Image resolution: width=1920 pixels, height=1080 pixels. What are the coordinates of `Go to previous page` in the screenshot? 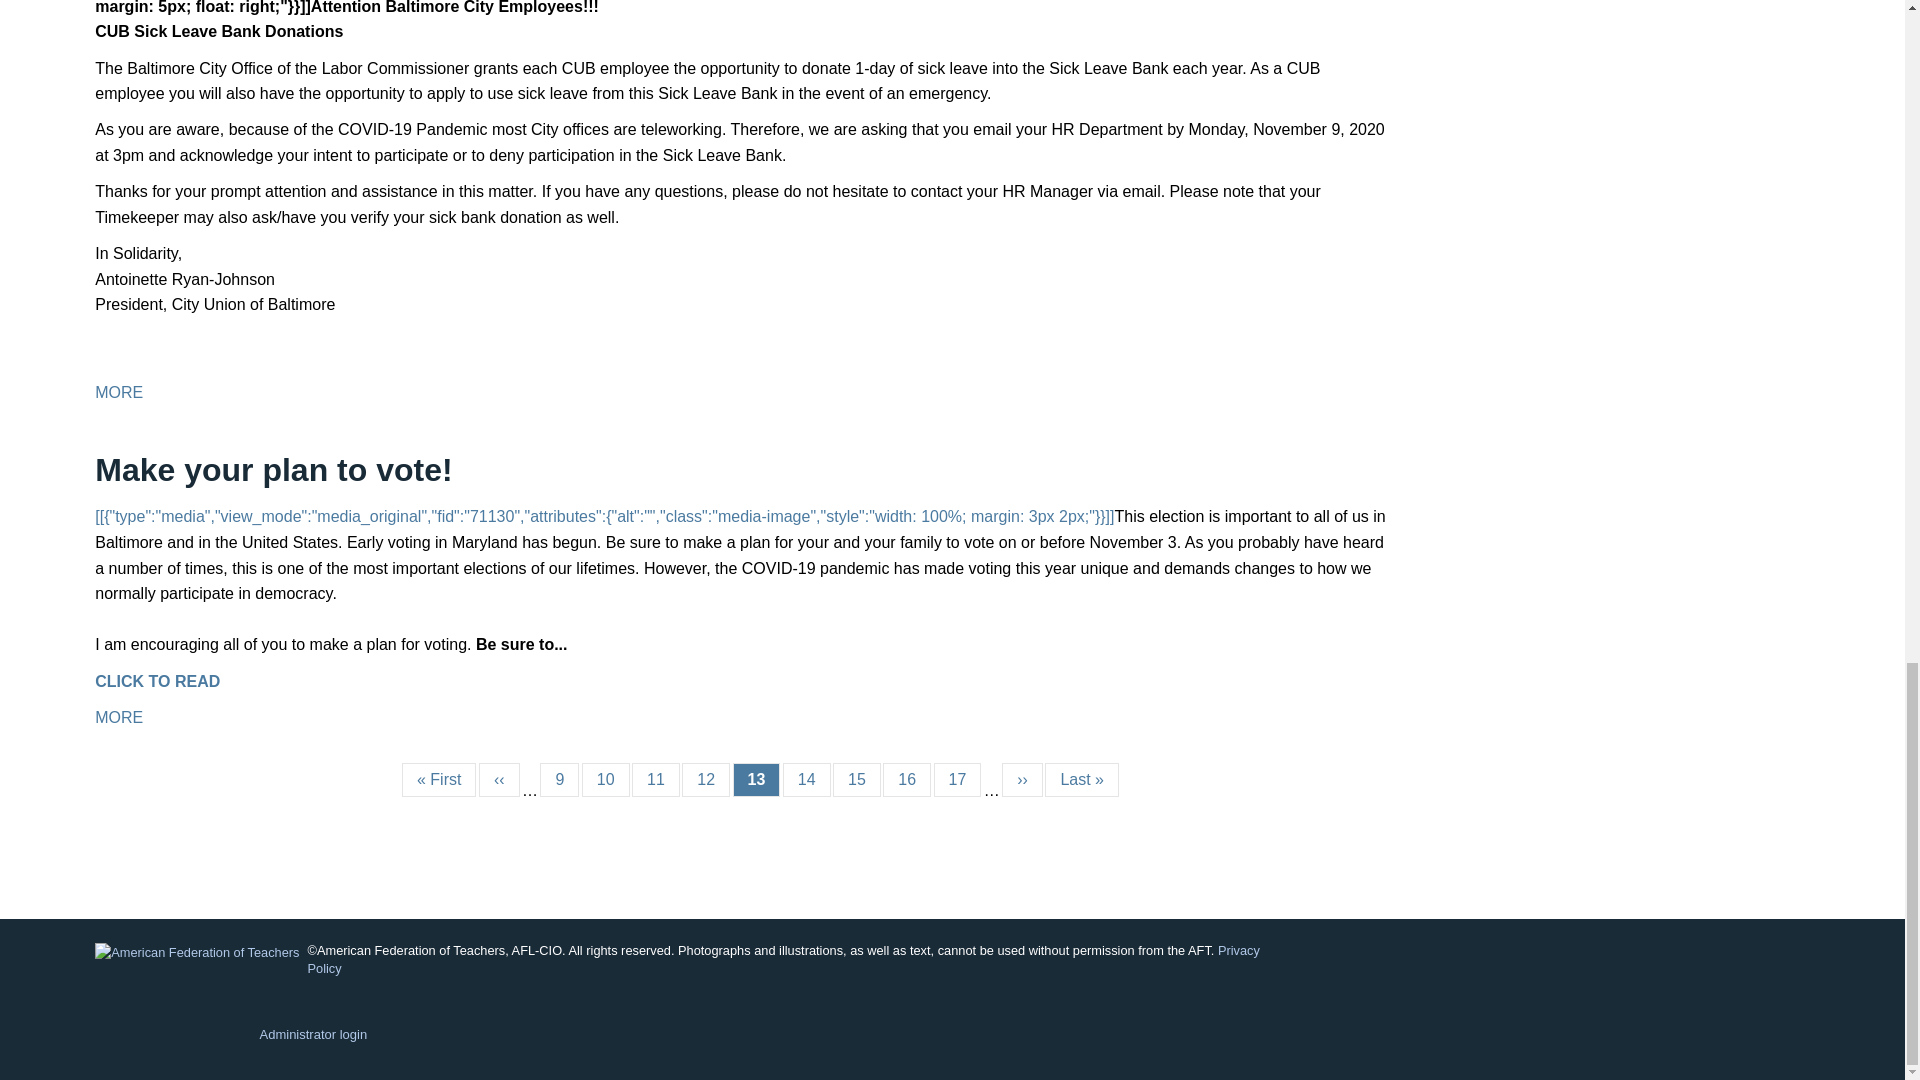 It's located at (499, 780).